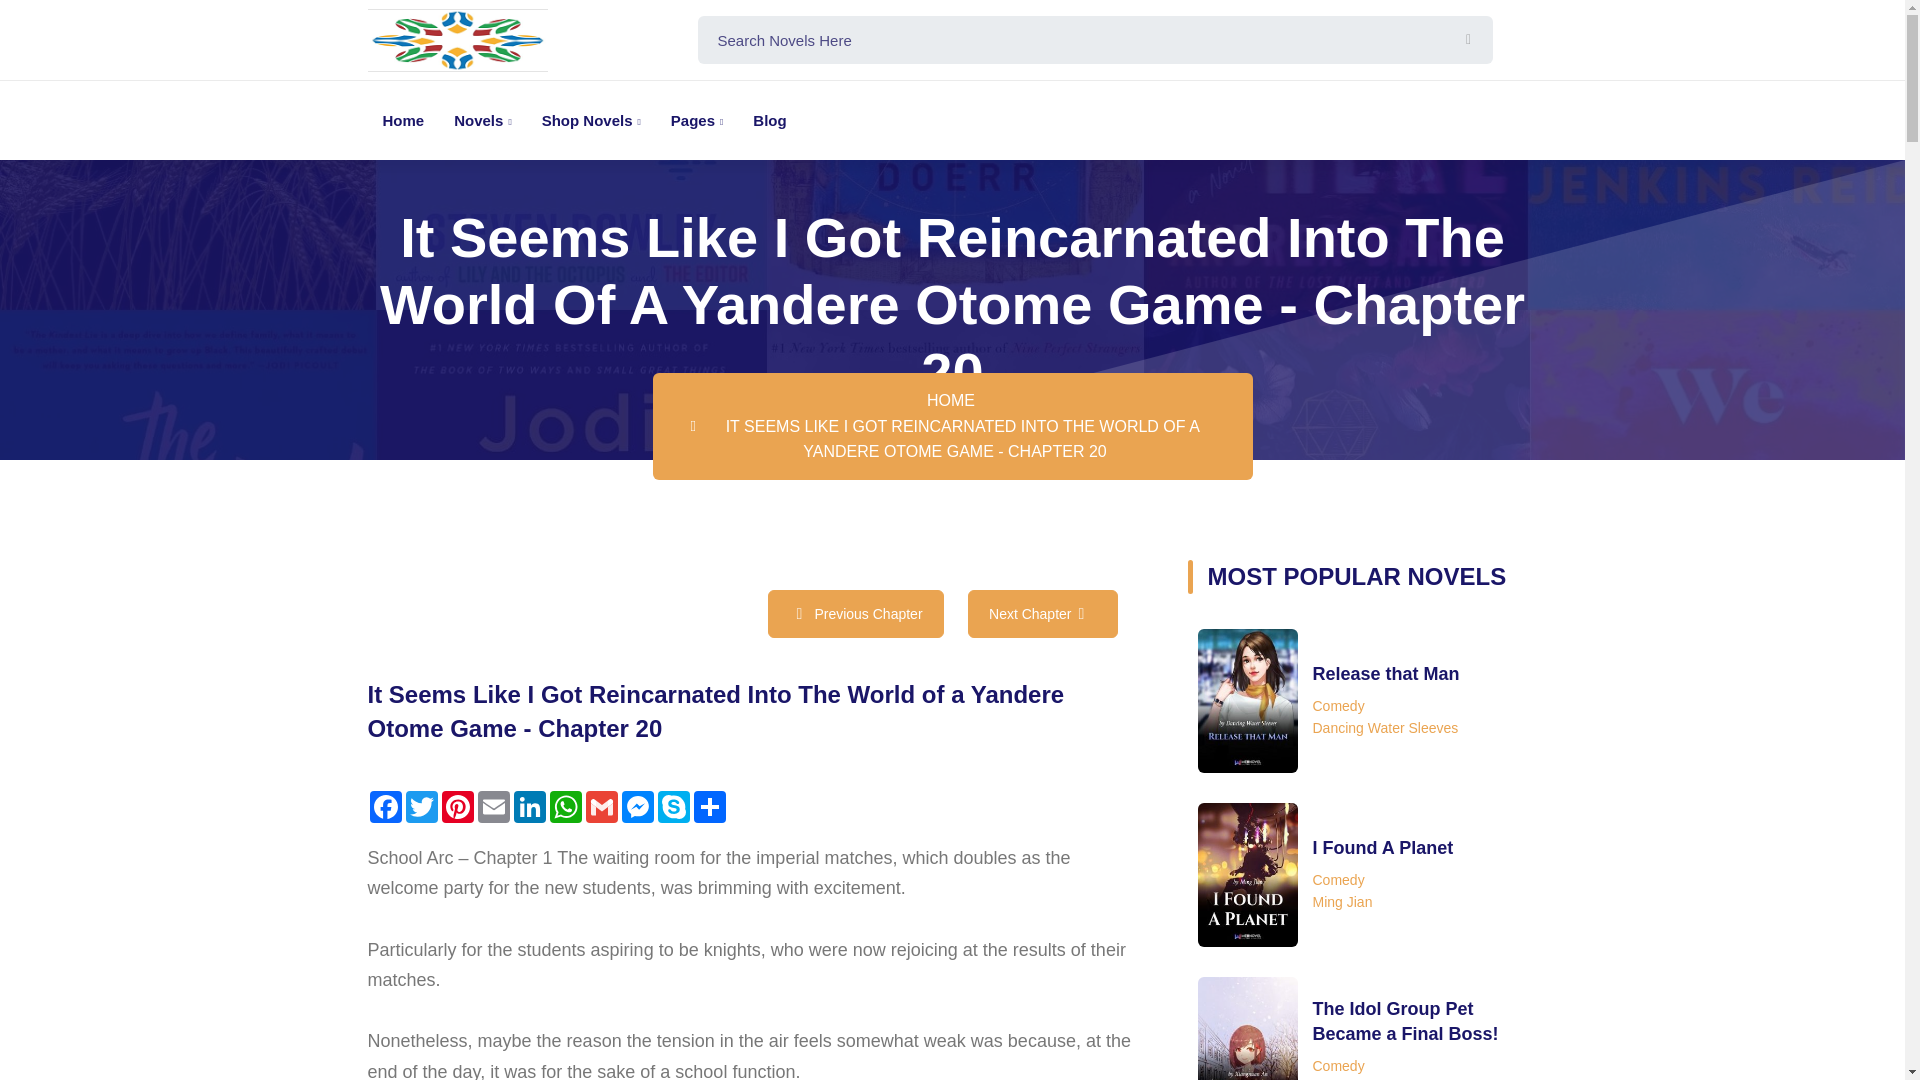 Image resolution: width=1920 pixels, height=1080 pixels. What do you see at coordinates (421, 806) in the screenshot?
I see `Twitter` at bounding box center [421, 806].